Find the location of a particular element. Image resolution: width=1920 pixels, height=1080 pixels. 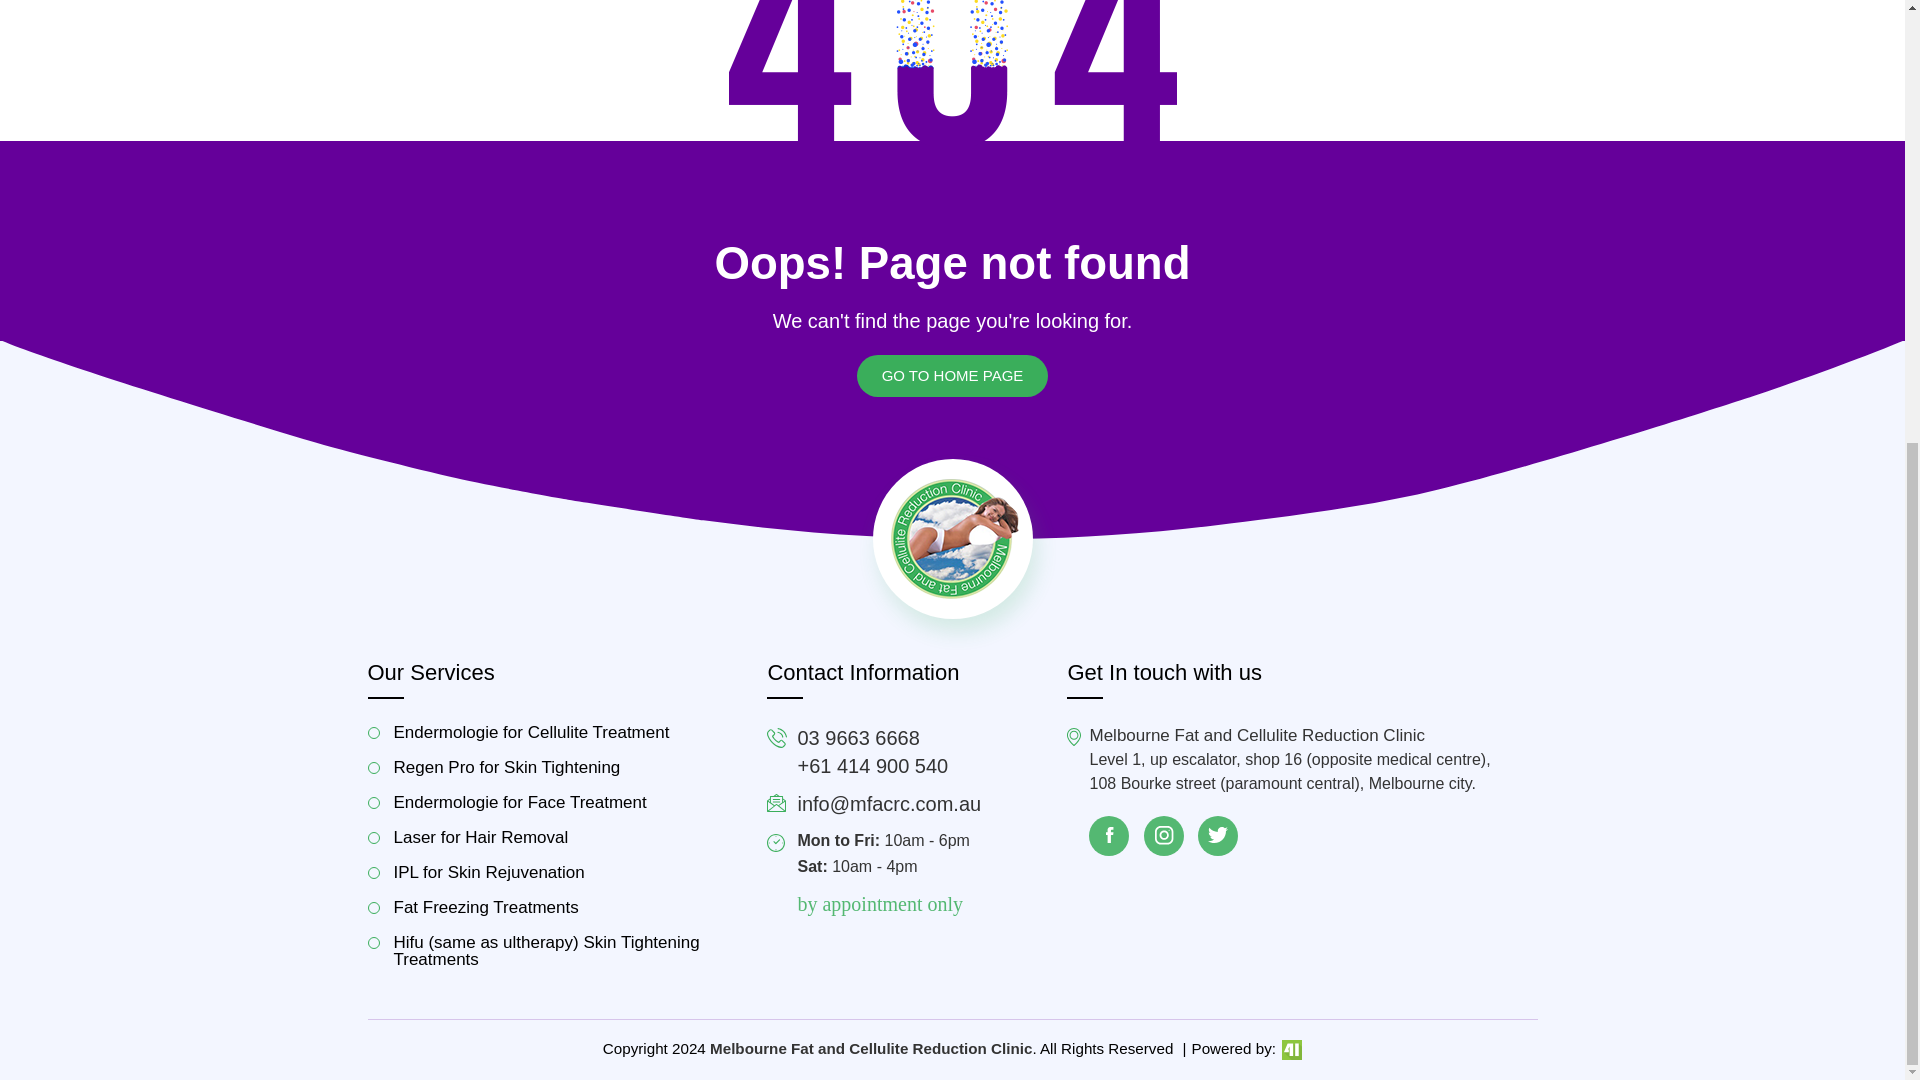

Follow us on Facebook is located at coordinates (1108, 836).